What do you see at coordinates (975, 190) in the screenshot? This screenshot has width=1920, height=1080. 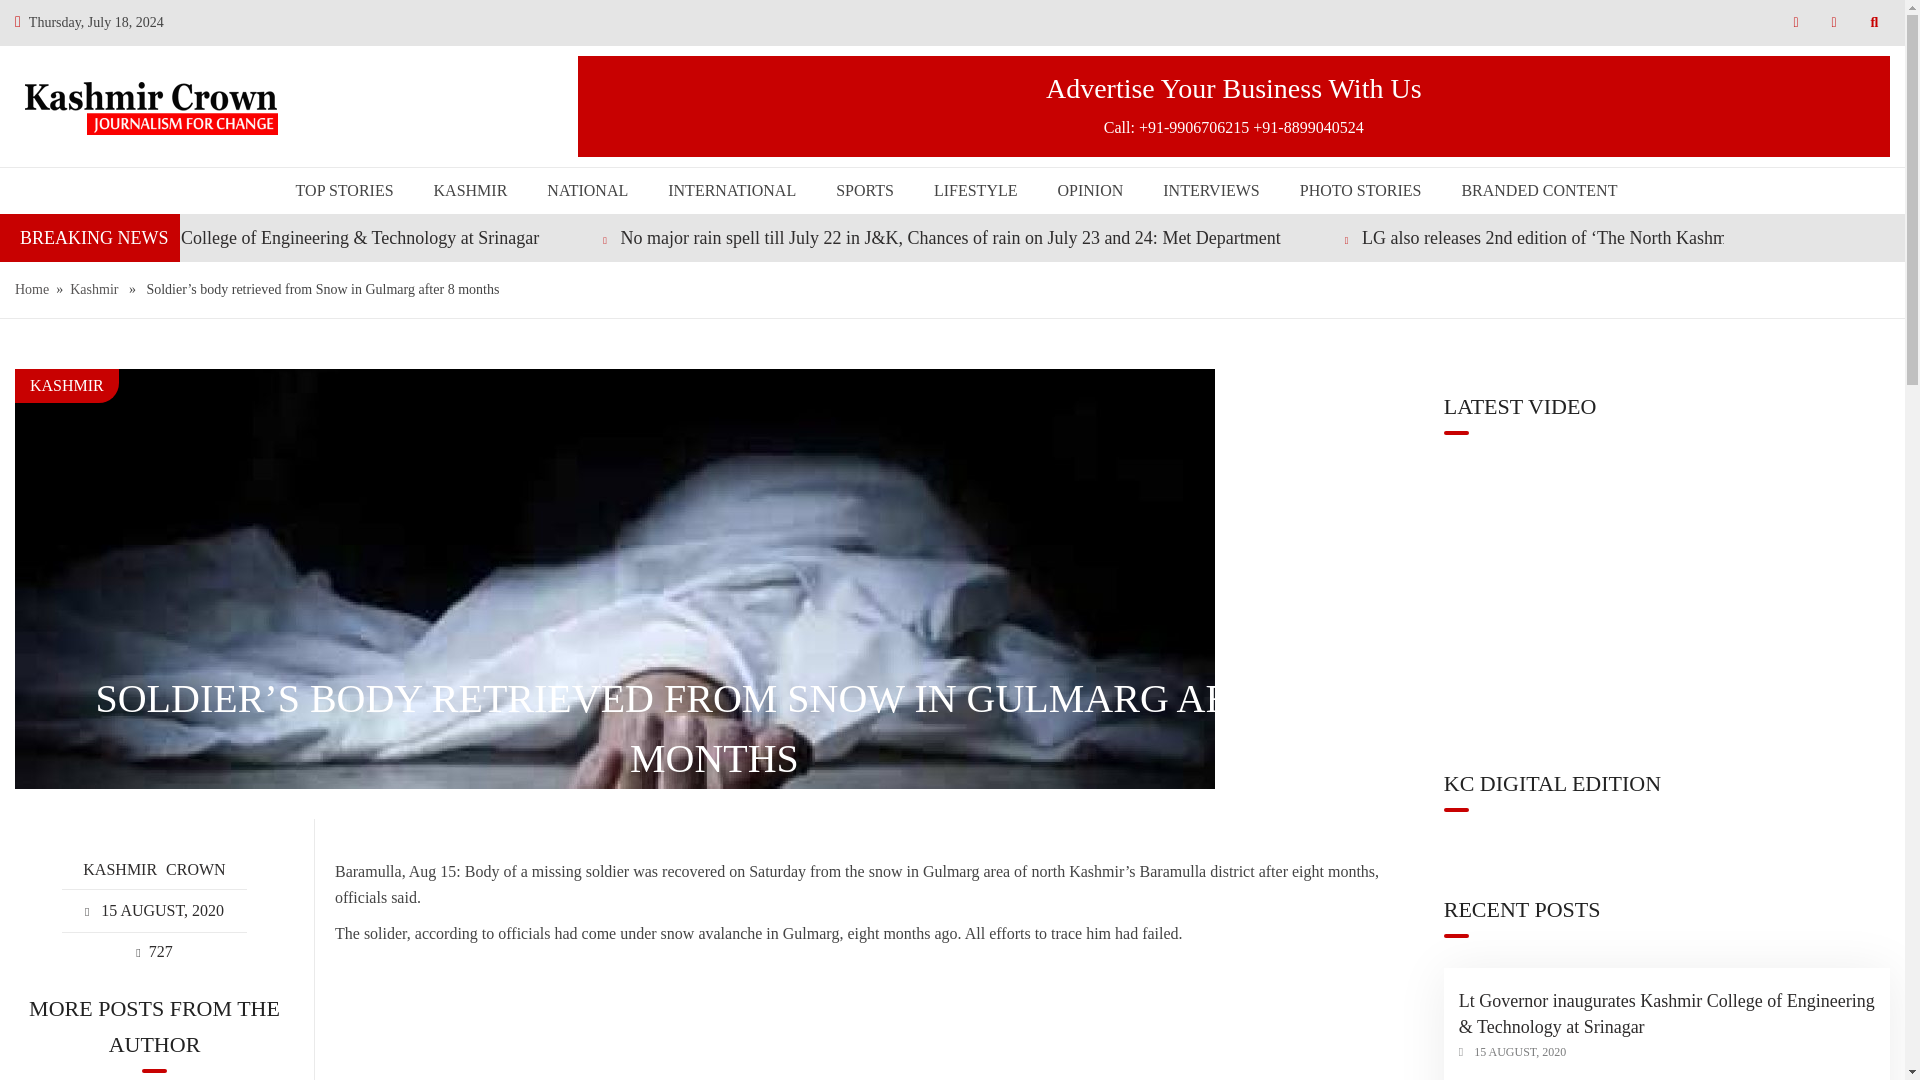 I see `LIFESTYLE` at bounding box center [975, 190].